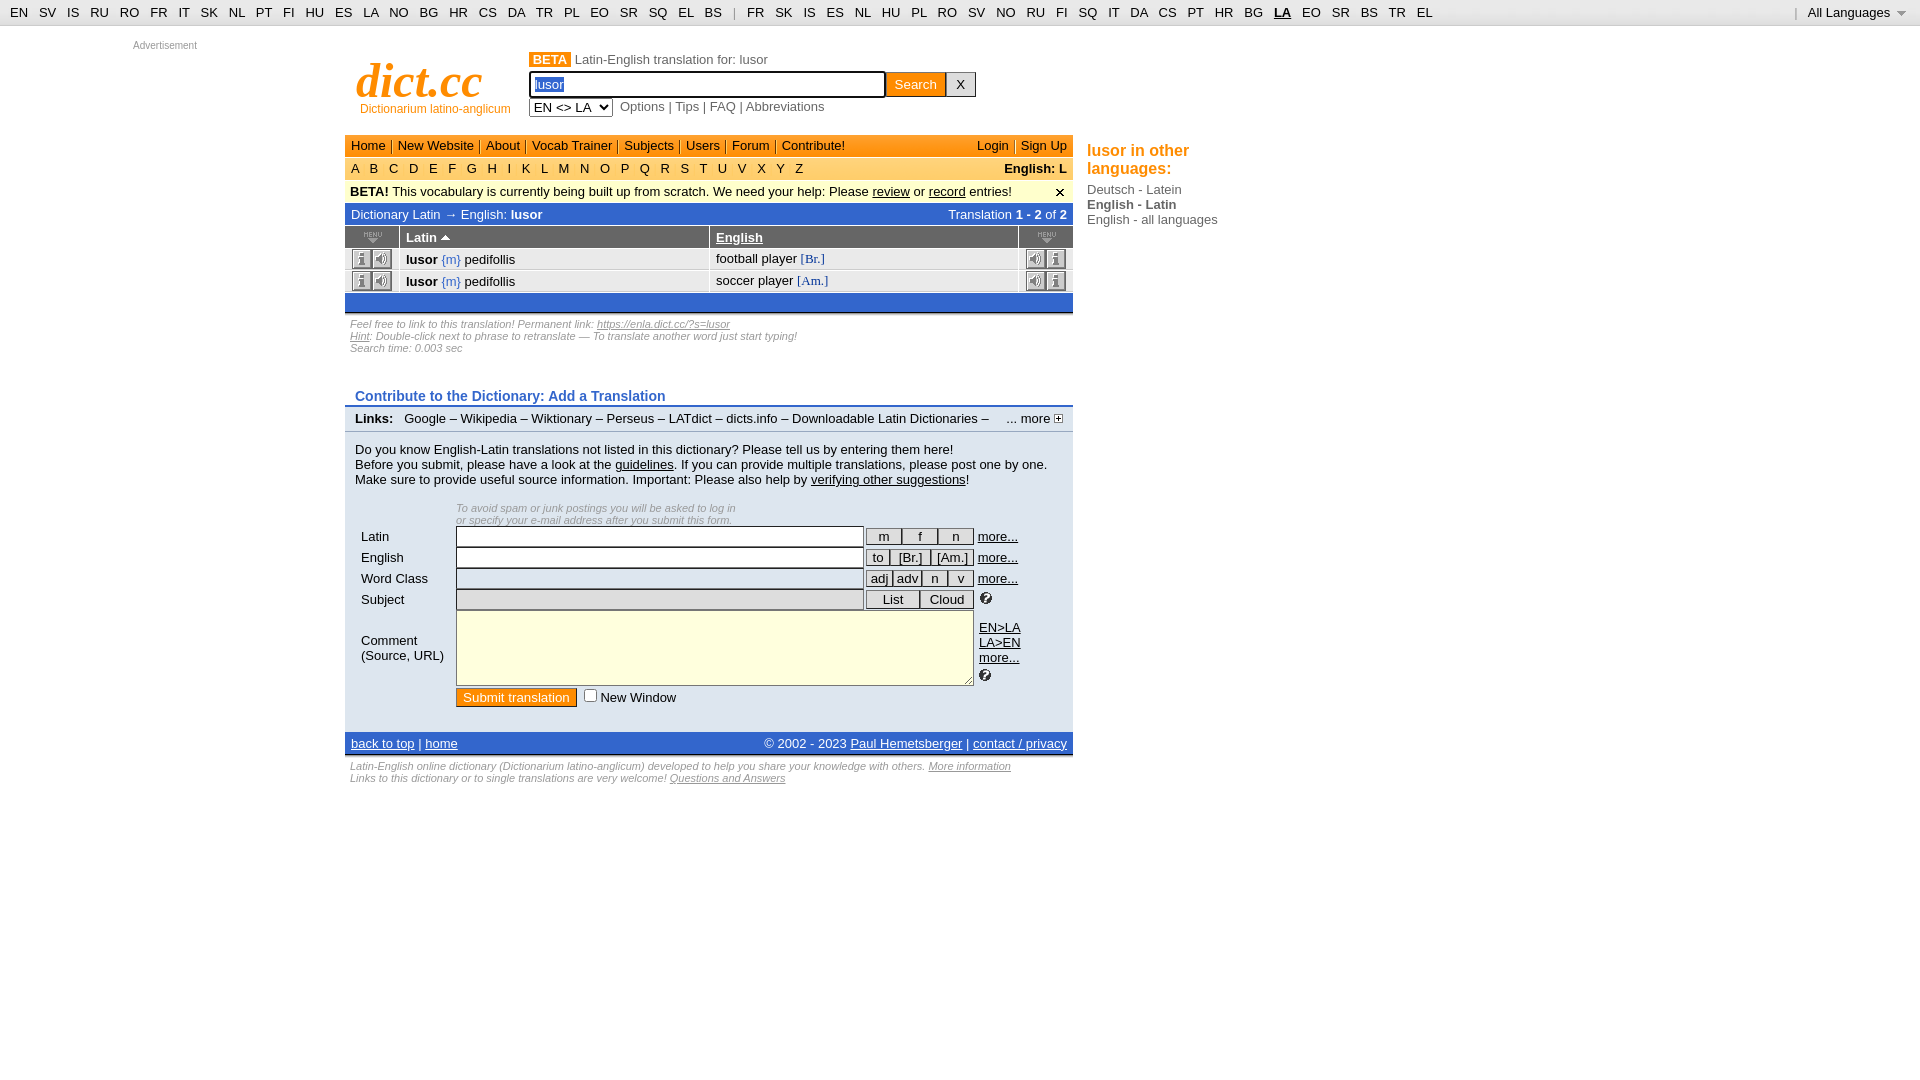 Image resolution: width=1920 pixels, height=1080 pixels. What do you see at coordinates (687, 106) in the screenshot?
I see `Tips` at bounding box center [687, 106].